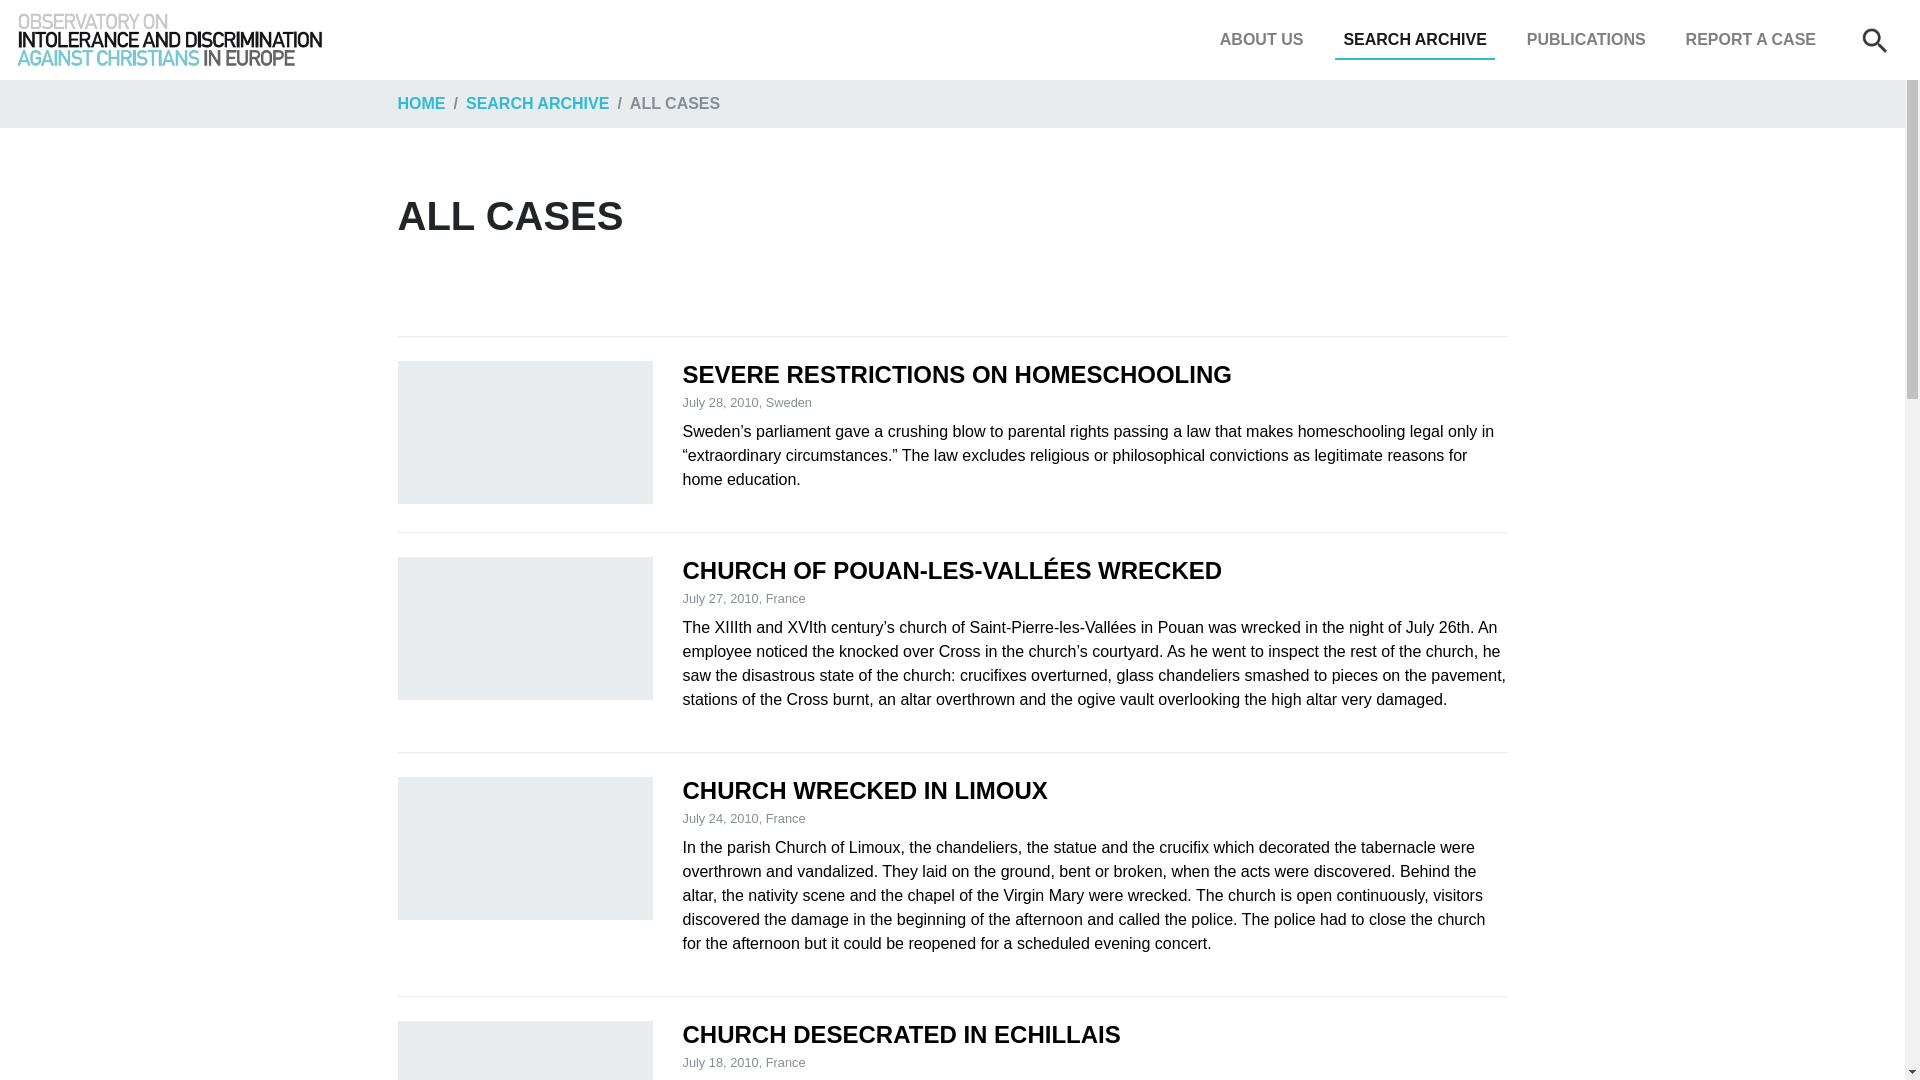  Describe the element at coordinates (1261, 40) in the screenshot. I see `About us` at that location.